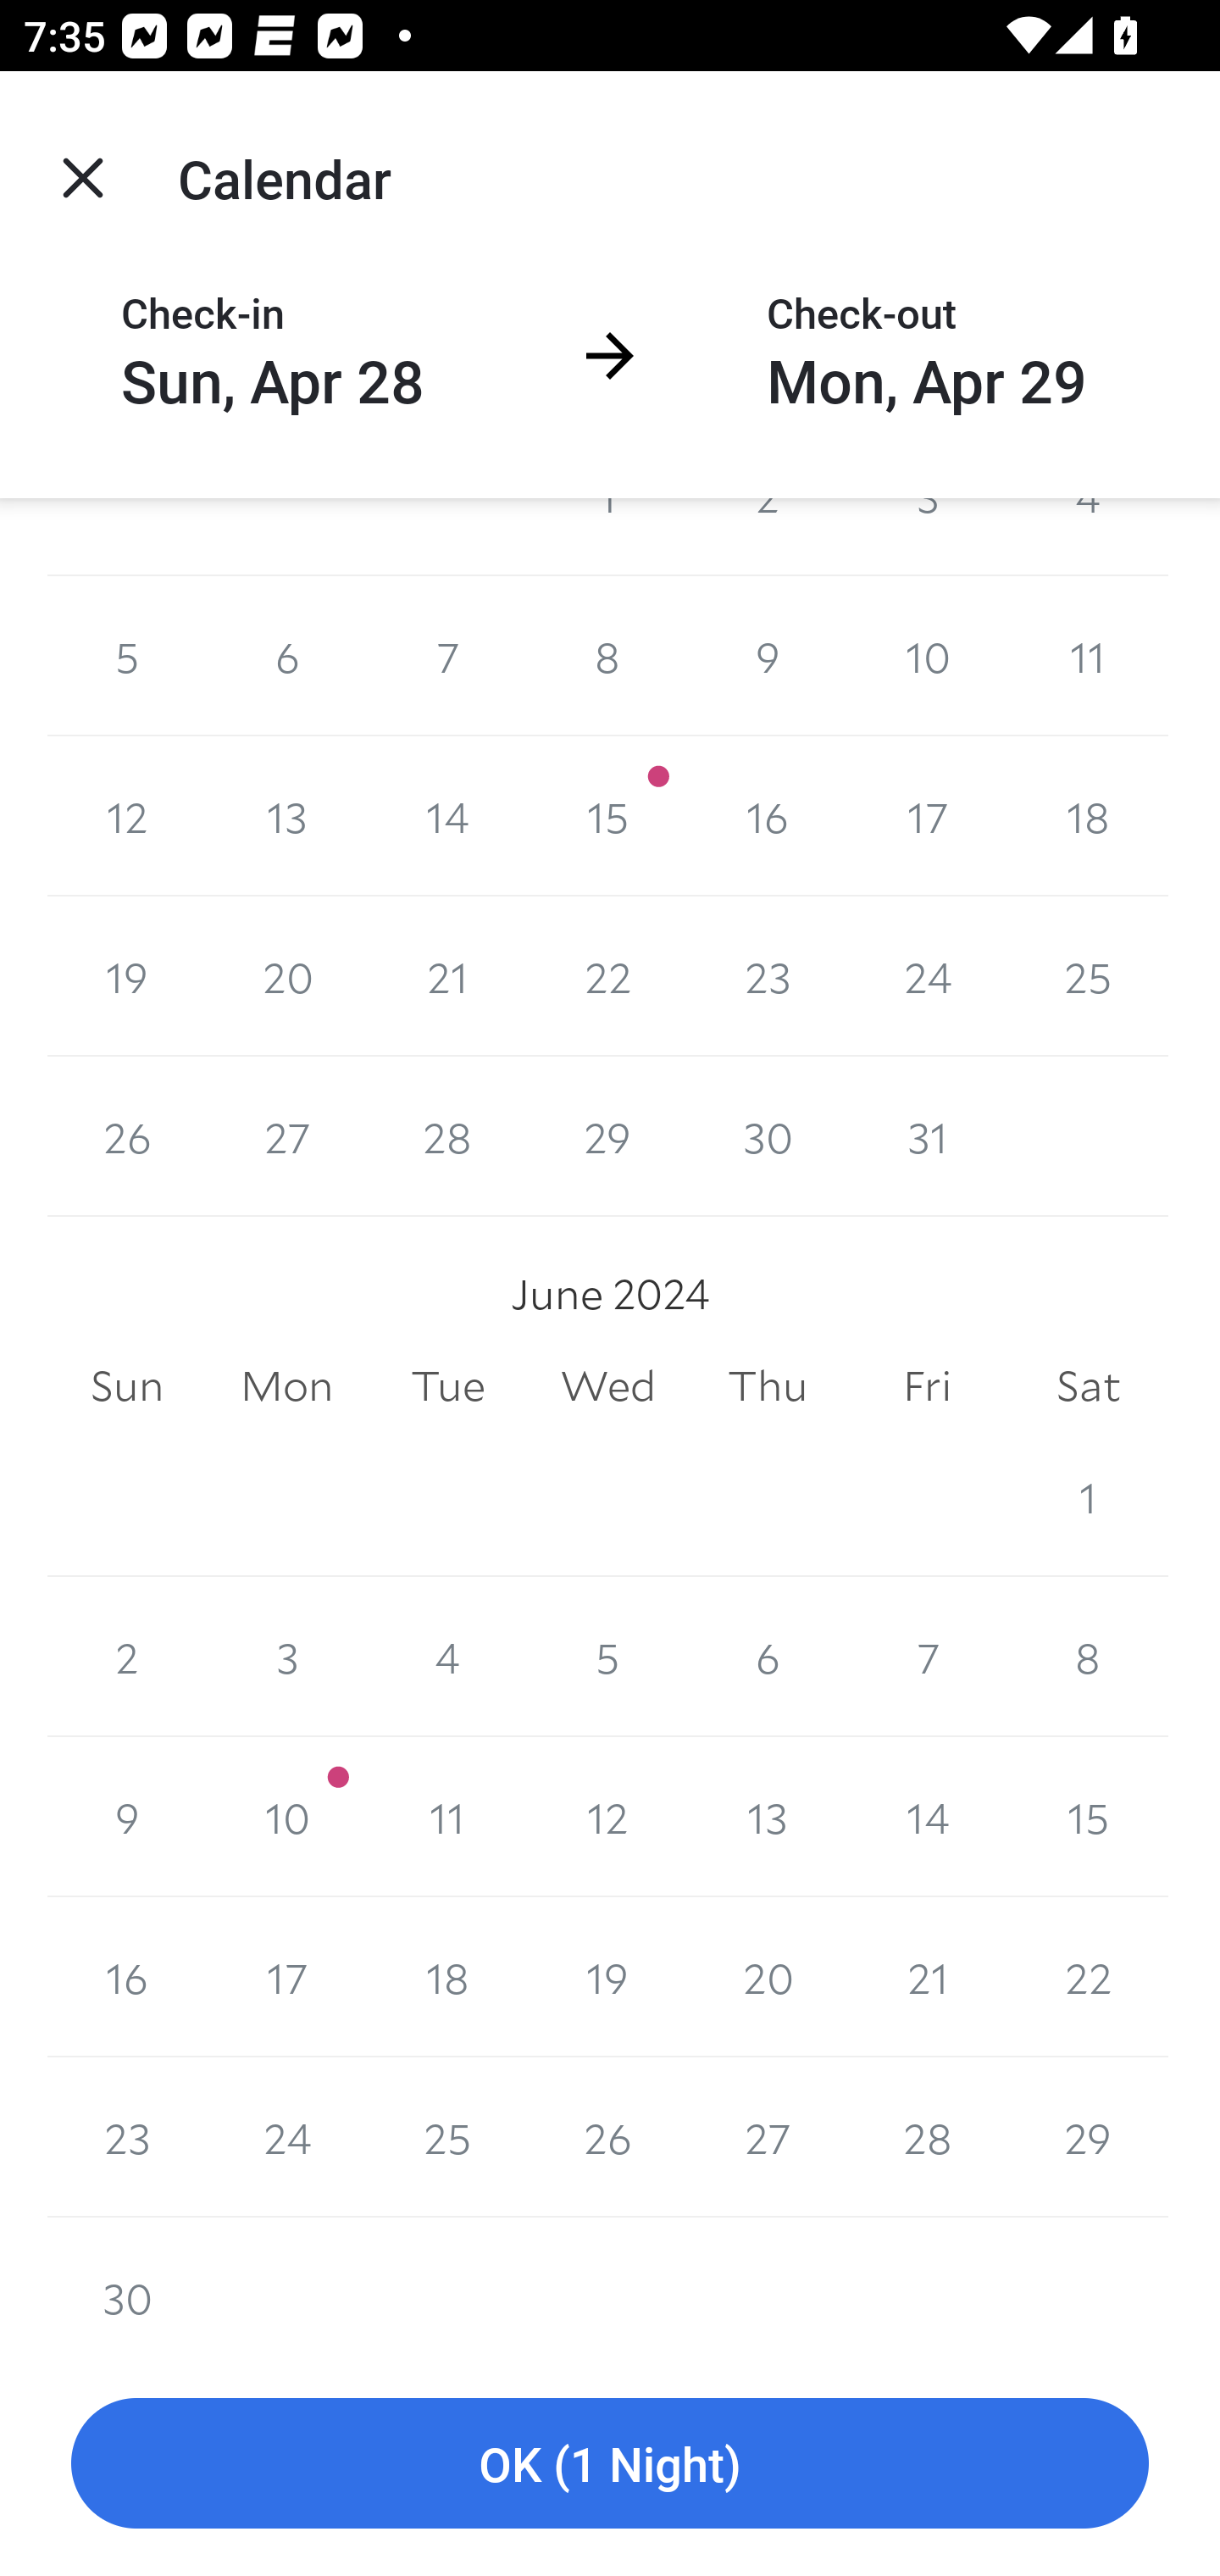  Describe the element at coordinates (286, 1135) in the screenshot. I see `27 27 May 2024` at that location.